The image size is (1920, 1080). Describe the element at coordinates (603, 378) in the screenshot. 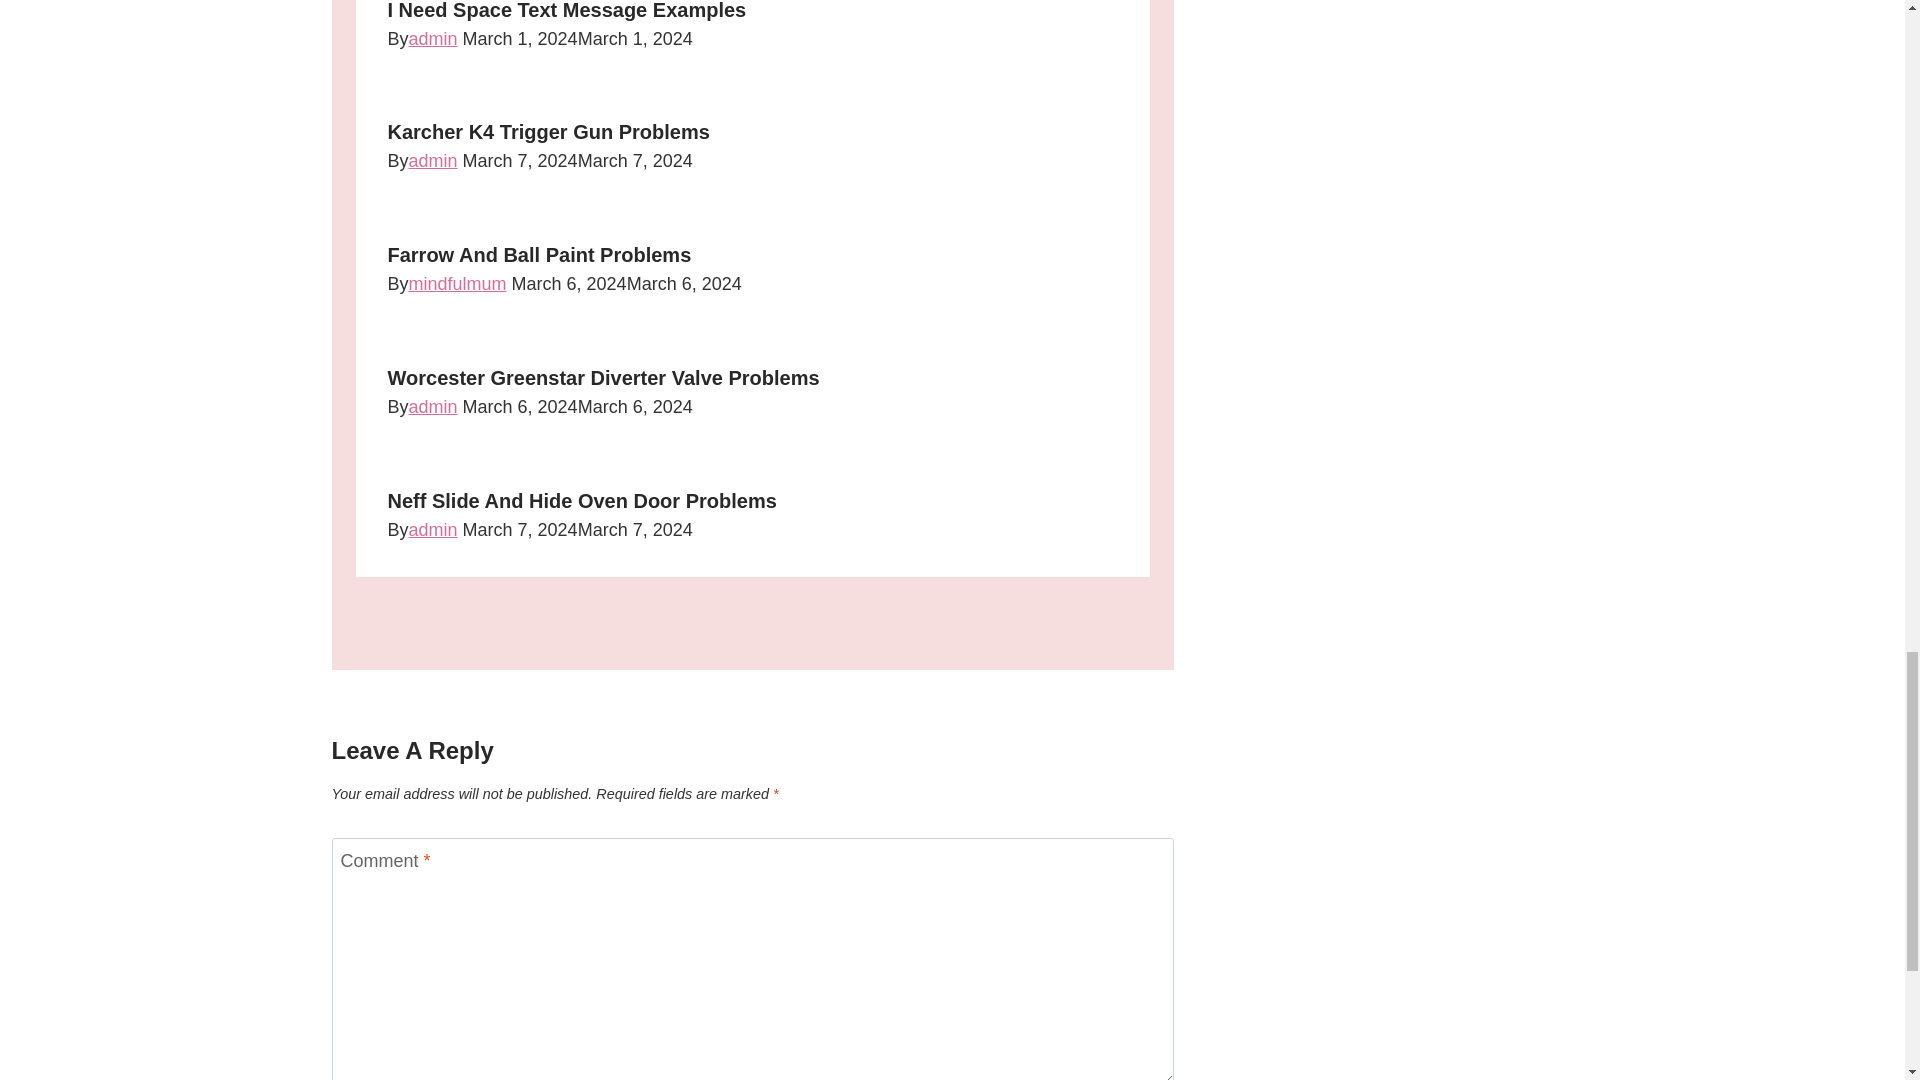

I see `Worcester Greenstar Diverter Valve Problems` at that location.